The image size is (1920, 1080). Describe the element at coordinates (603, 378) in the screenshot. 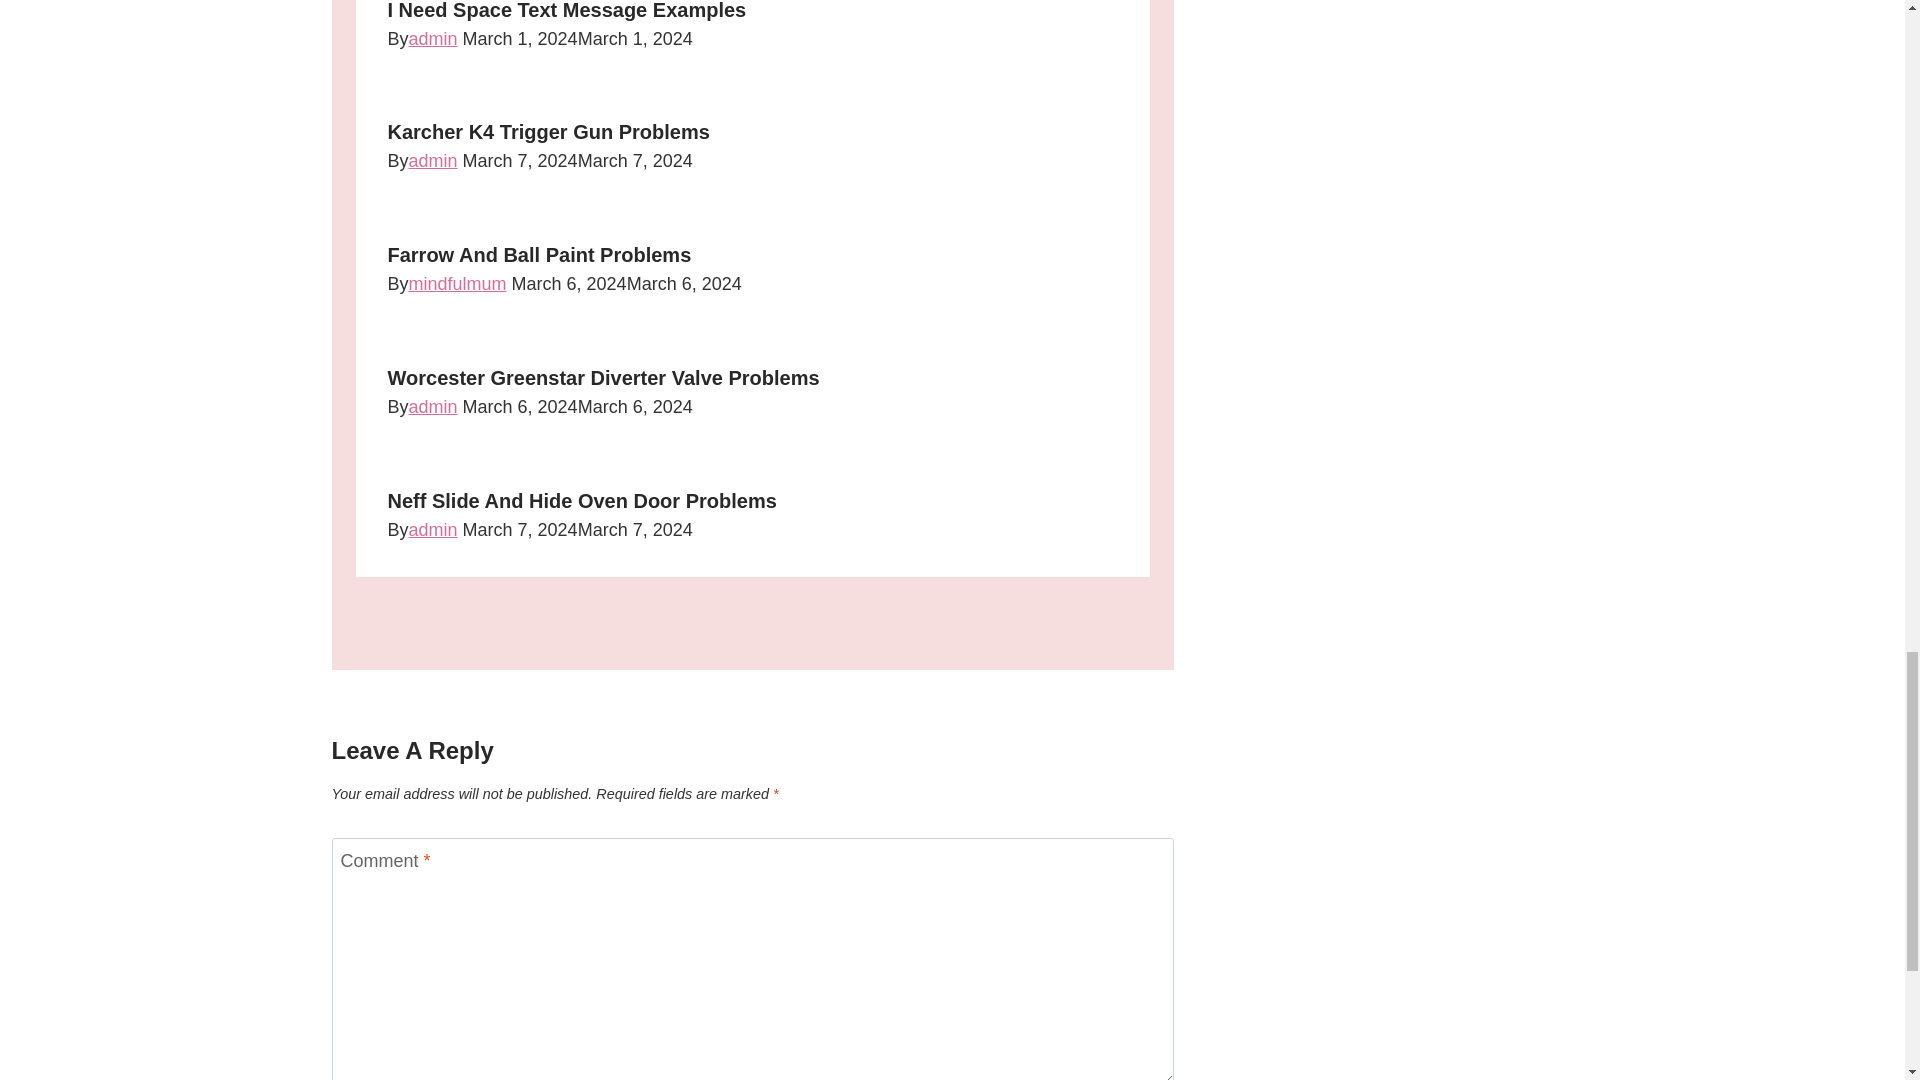

I see `Worcester Greenstar Diverter Valve Problems` at that location.